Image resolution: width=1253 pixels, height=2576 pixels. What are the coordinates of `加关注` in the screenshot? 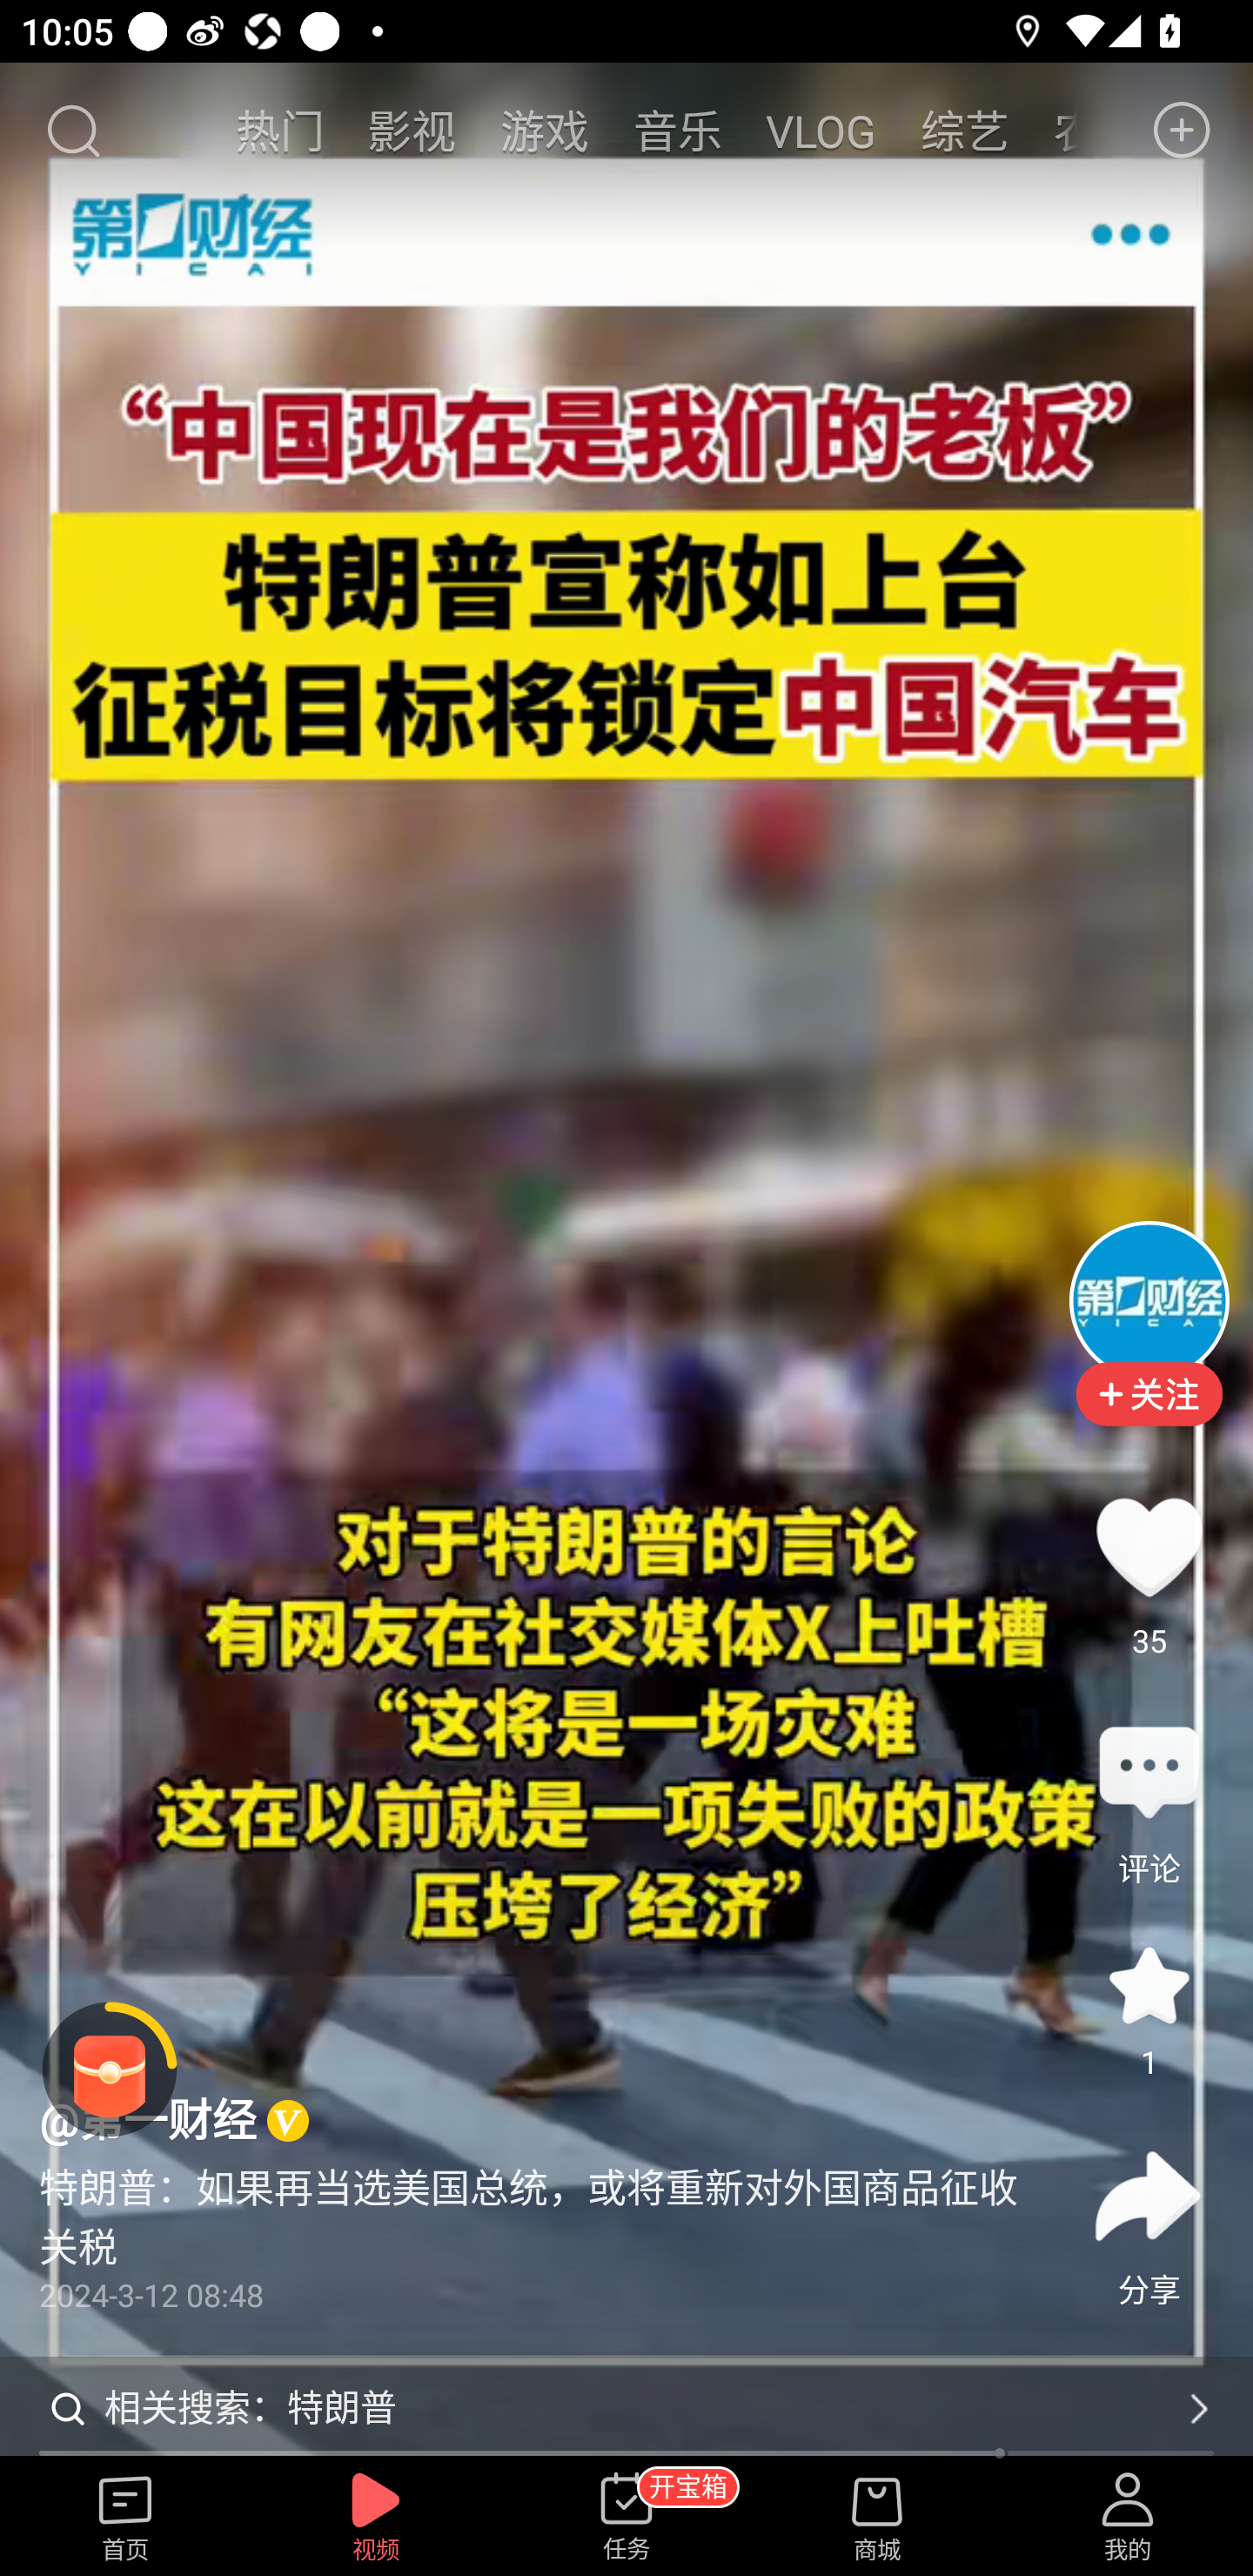 It's located at (1149, 1417).